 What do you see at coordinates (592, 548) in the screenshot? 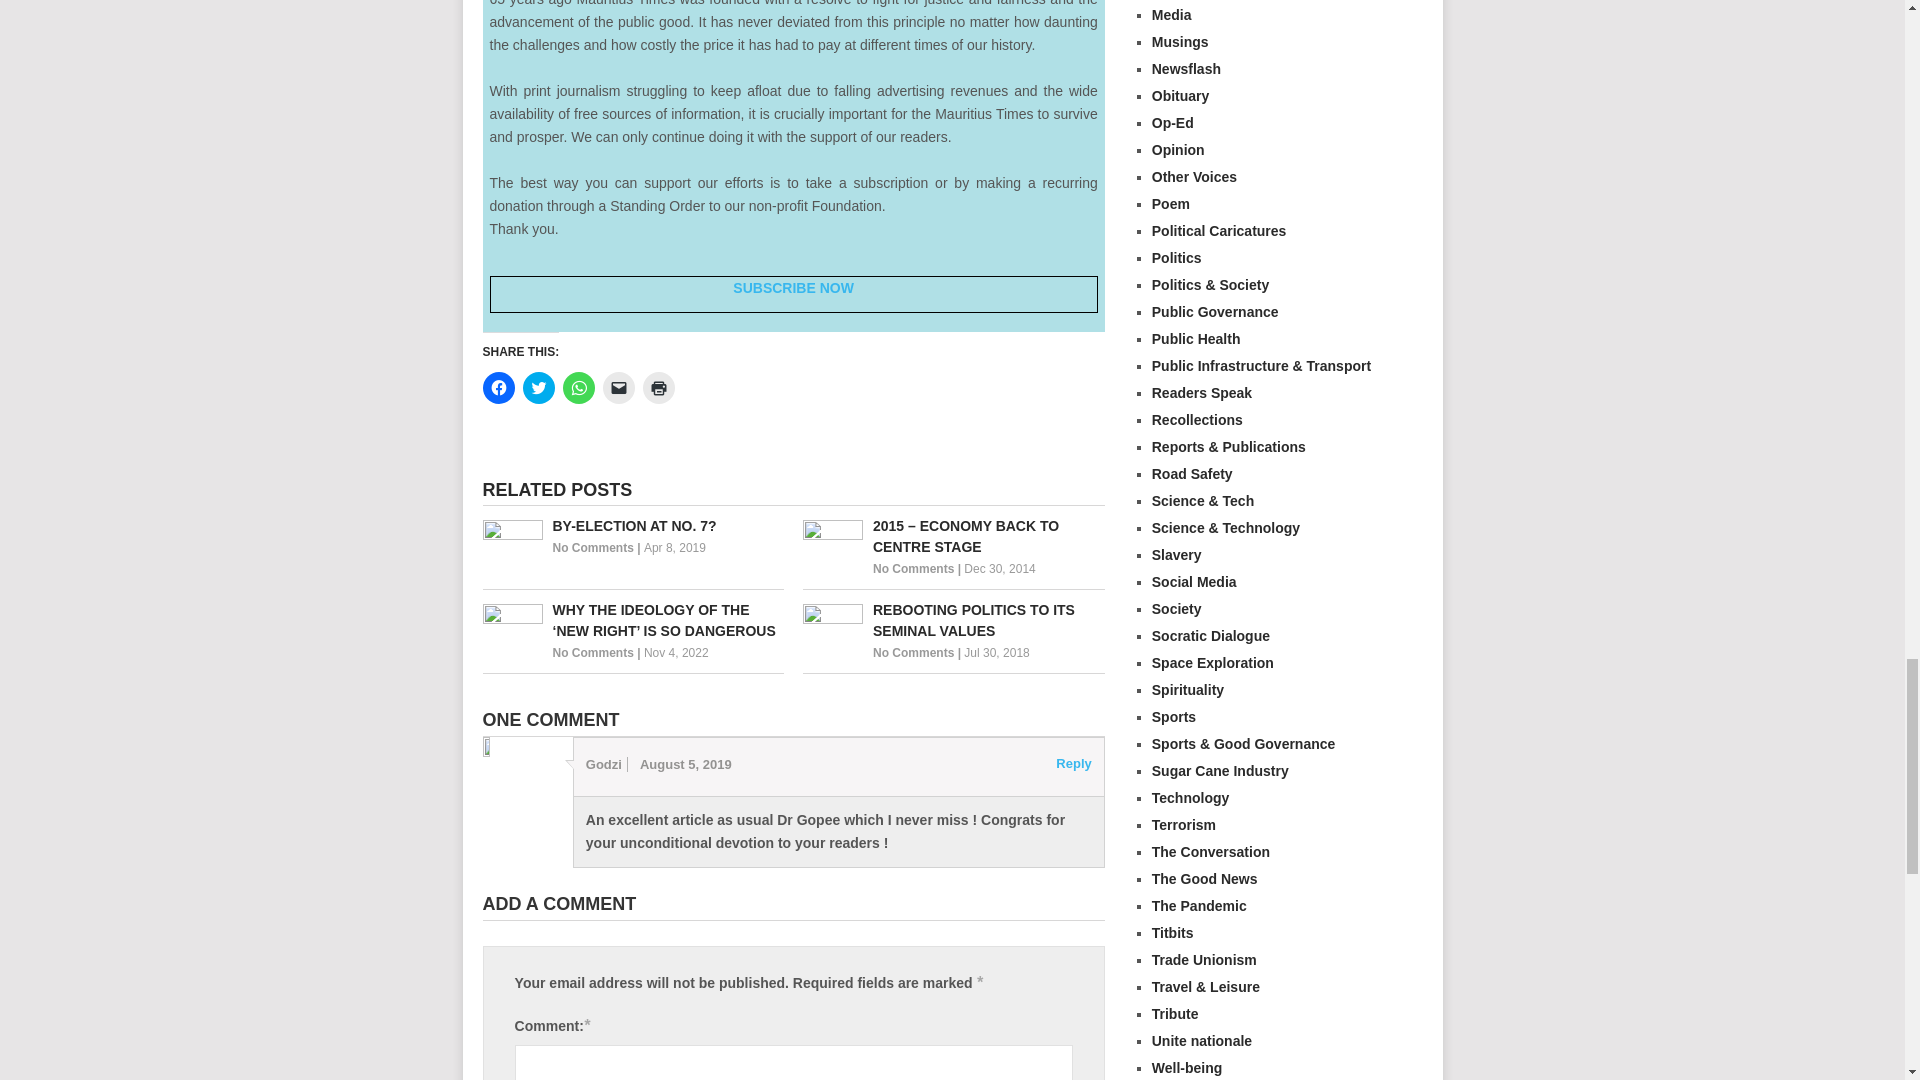
I see `No Comments` at bounding box center [592, 548].